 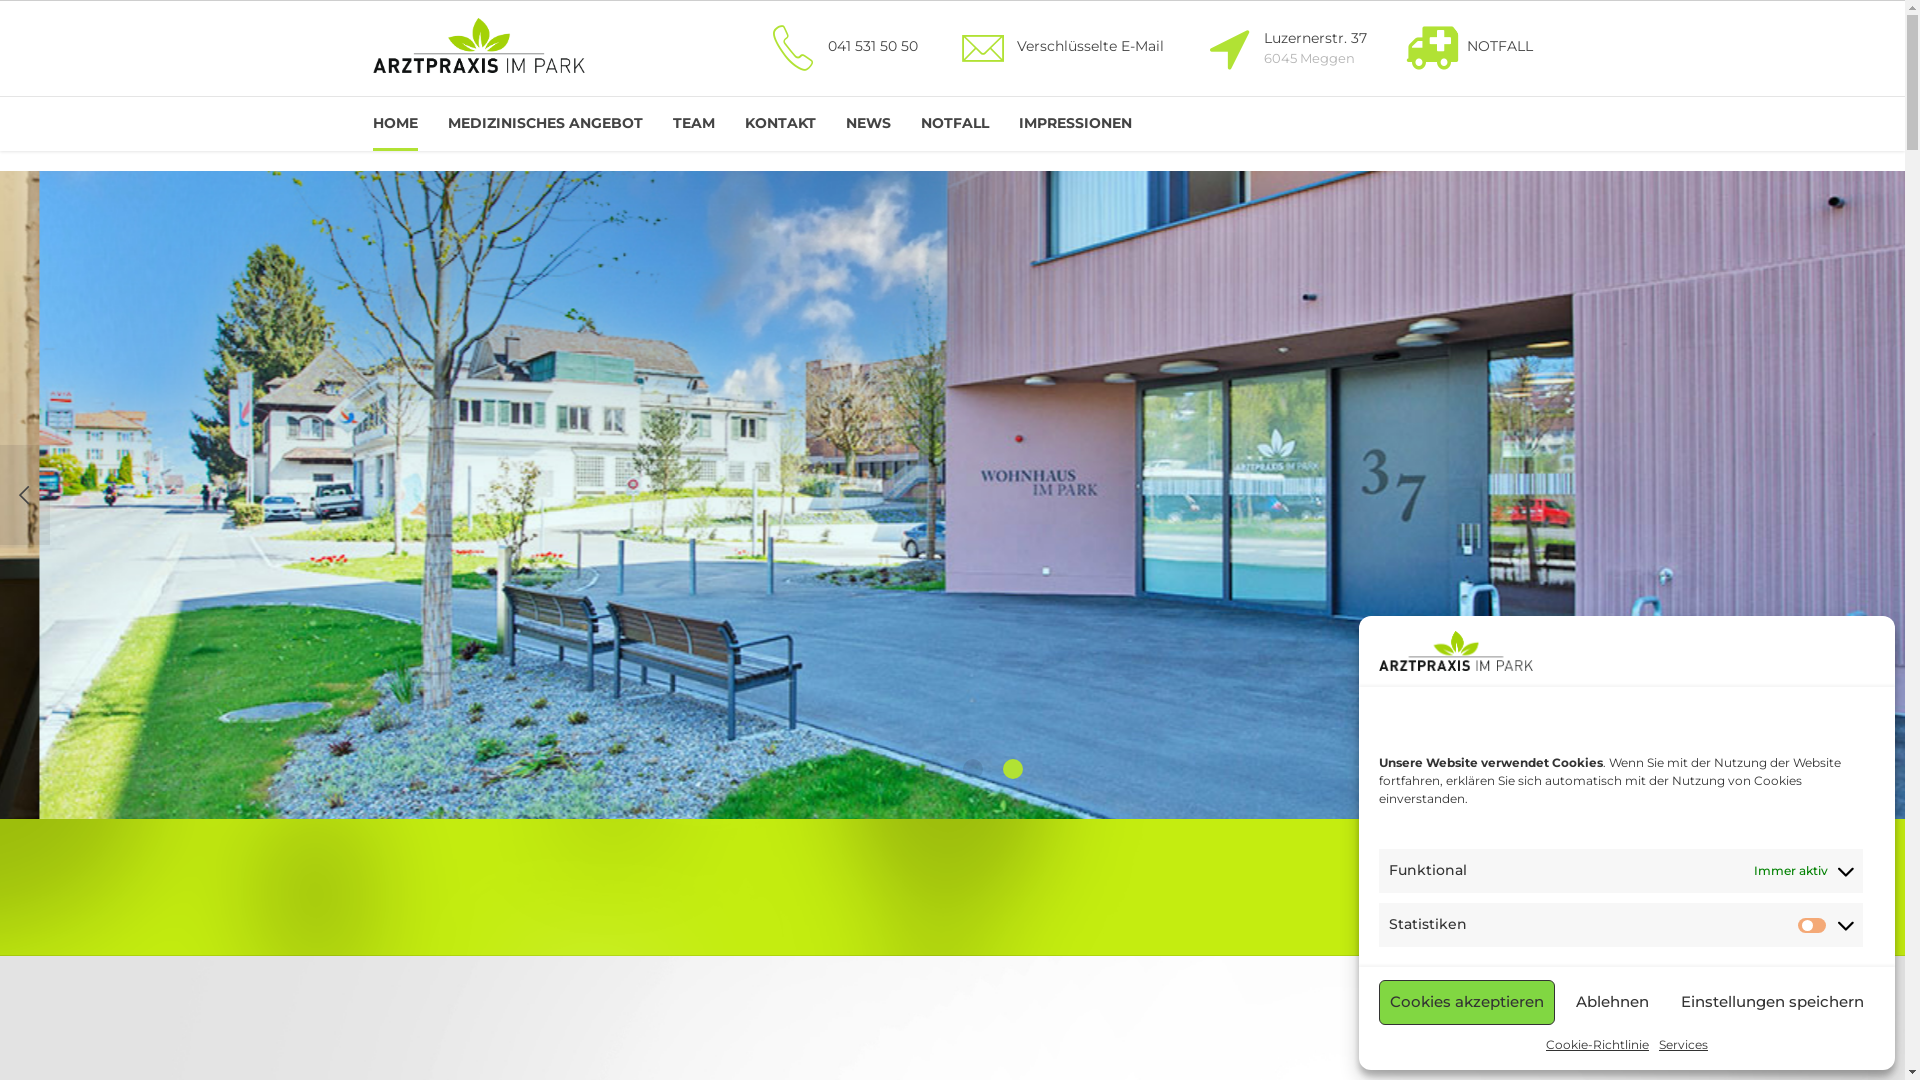 What do you see at coordinates (1684, 1045) in the screenshot?
I see `Services` at bounding box center [1684, 1045].